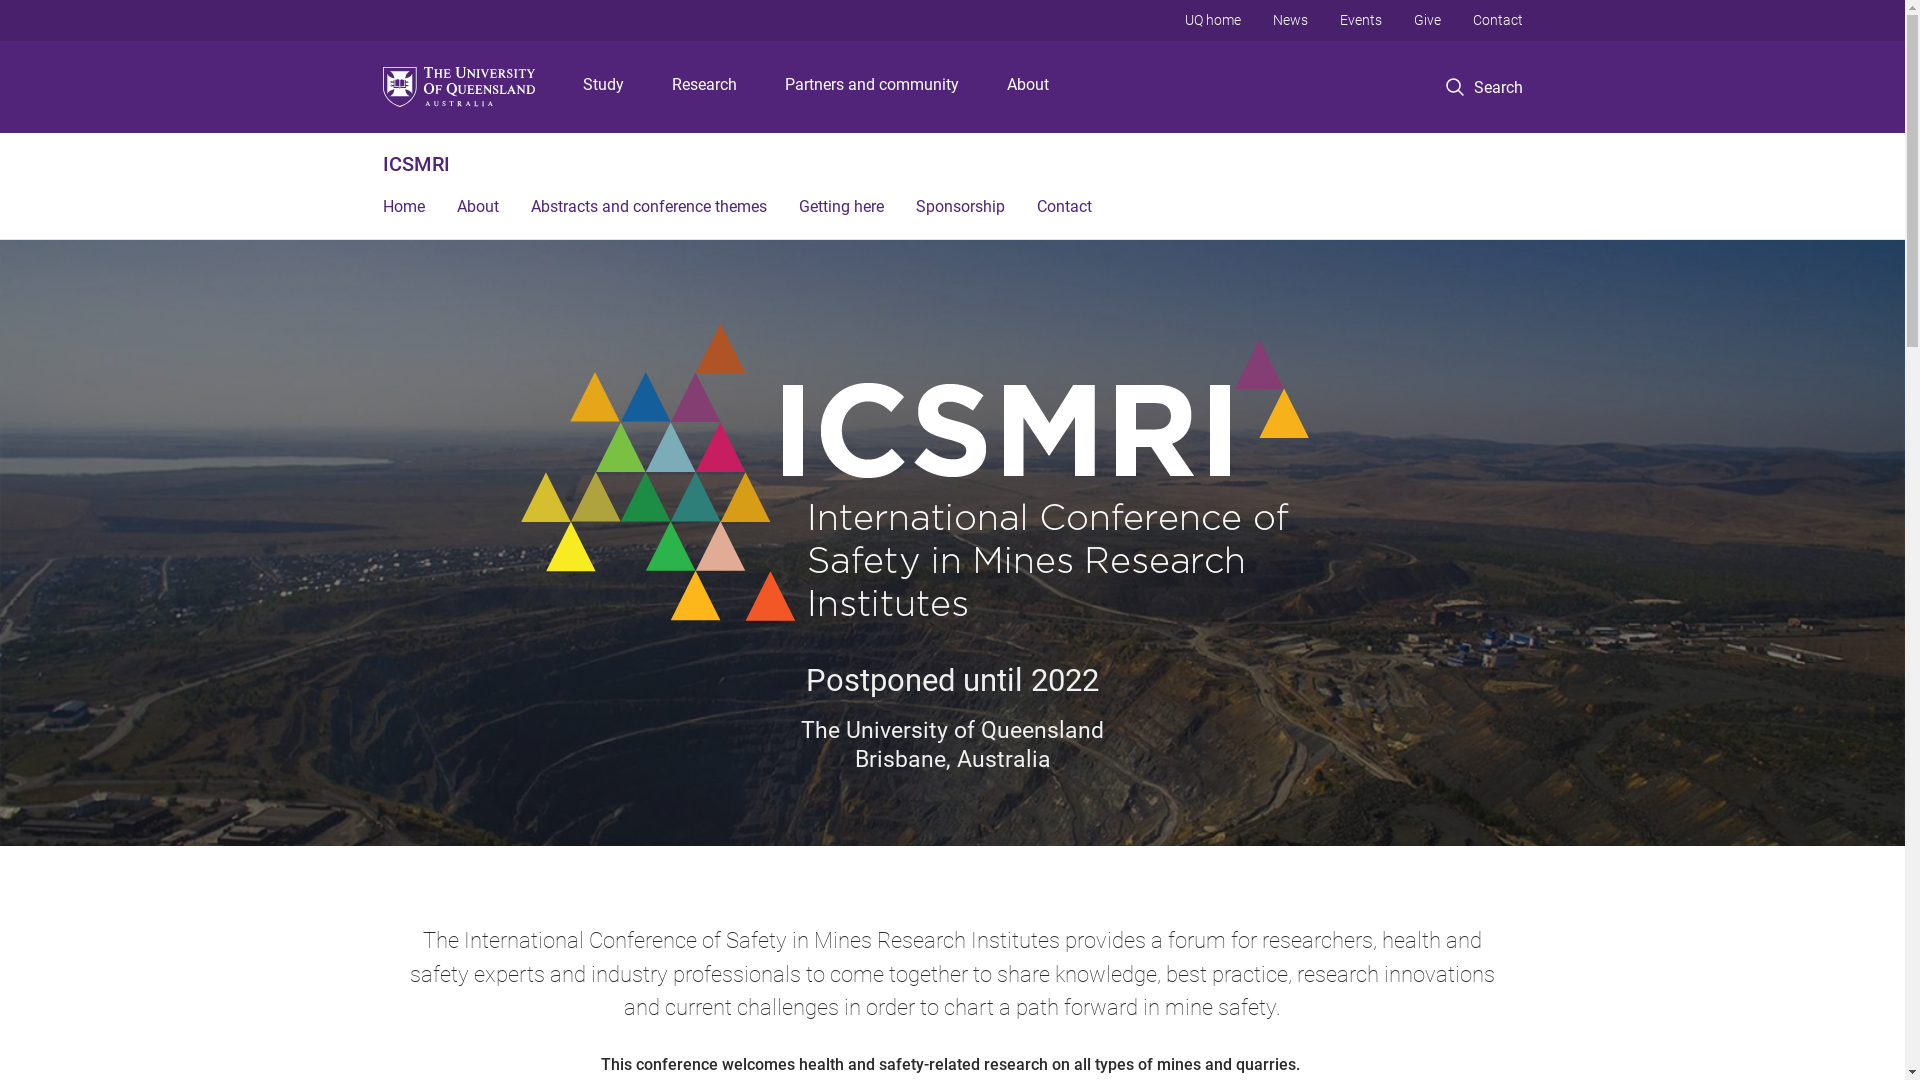 The width and height of the screenshot is (1920, 1080). What do you see at coordinates (872, 87) in the screenshot?
I see `Partners and community` at bounding box center [872, 87].